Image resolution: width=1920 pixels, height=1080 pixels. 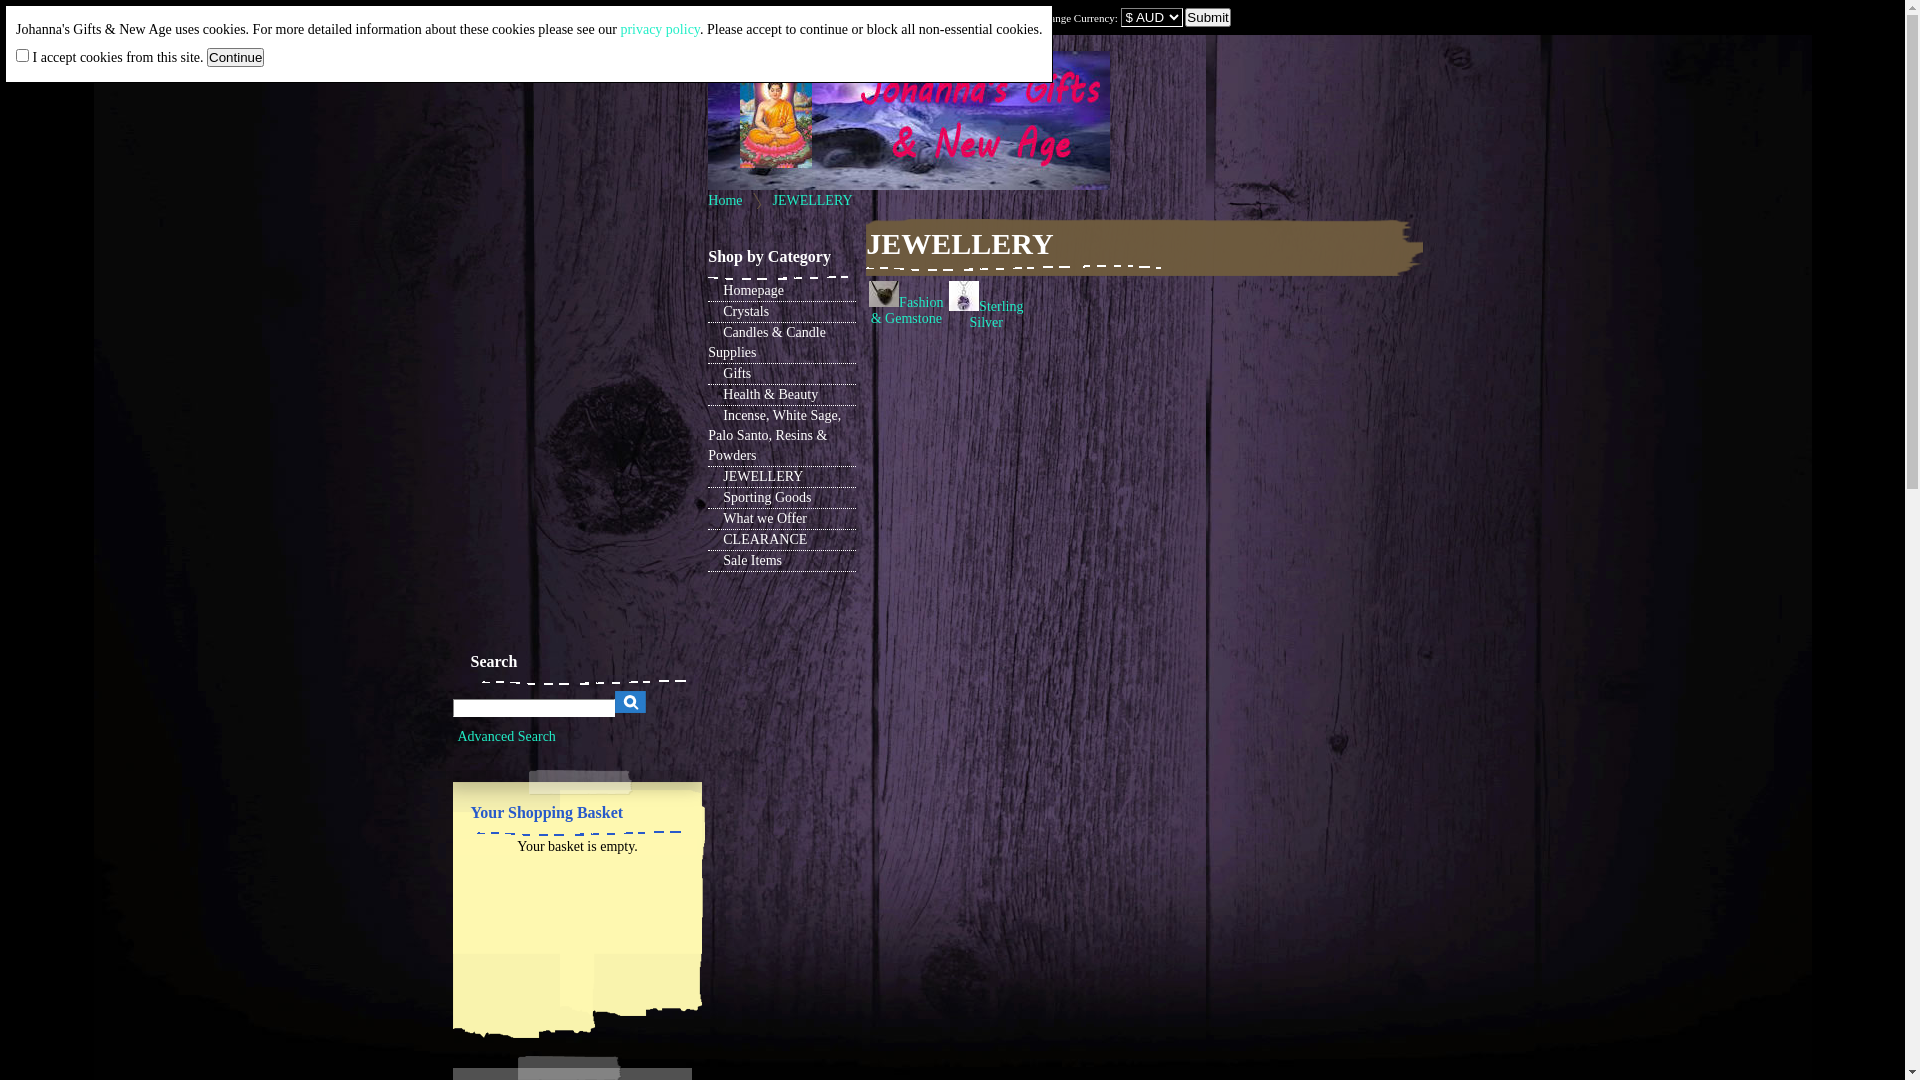 What do you see at coordinates (660, 30) in the screenshot?
I see `privacy policy` at bounding box center [660, 30].